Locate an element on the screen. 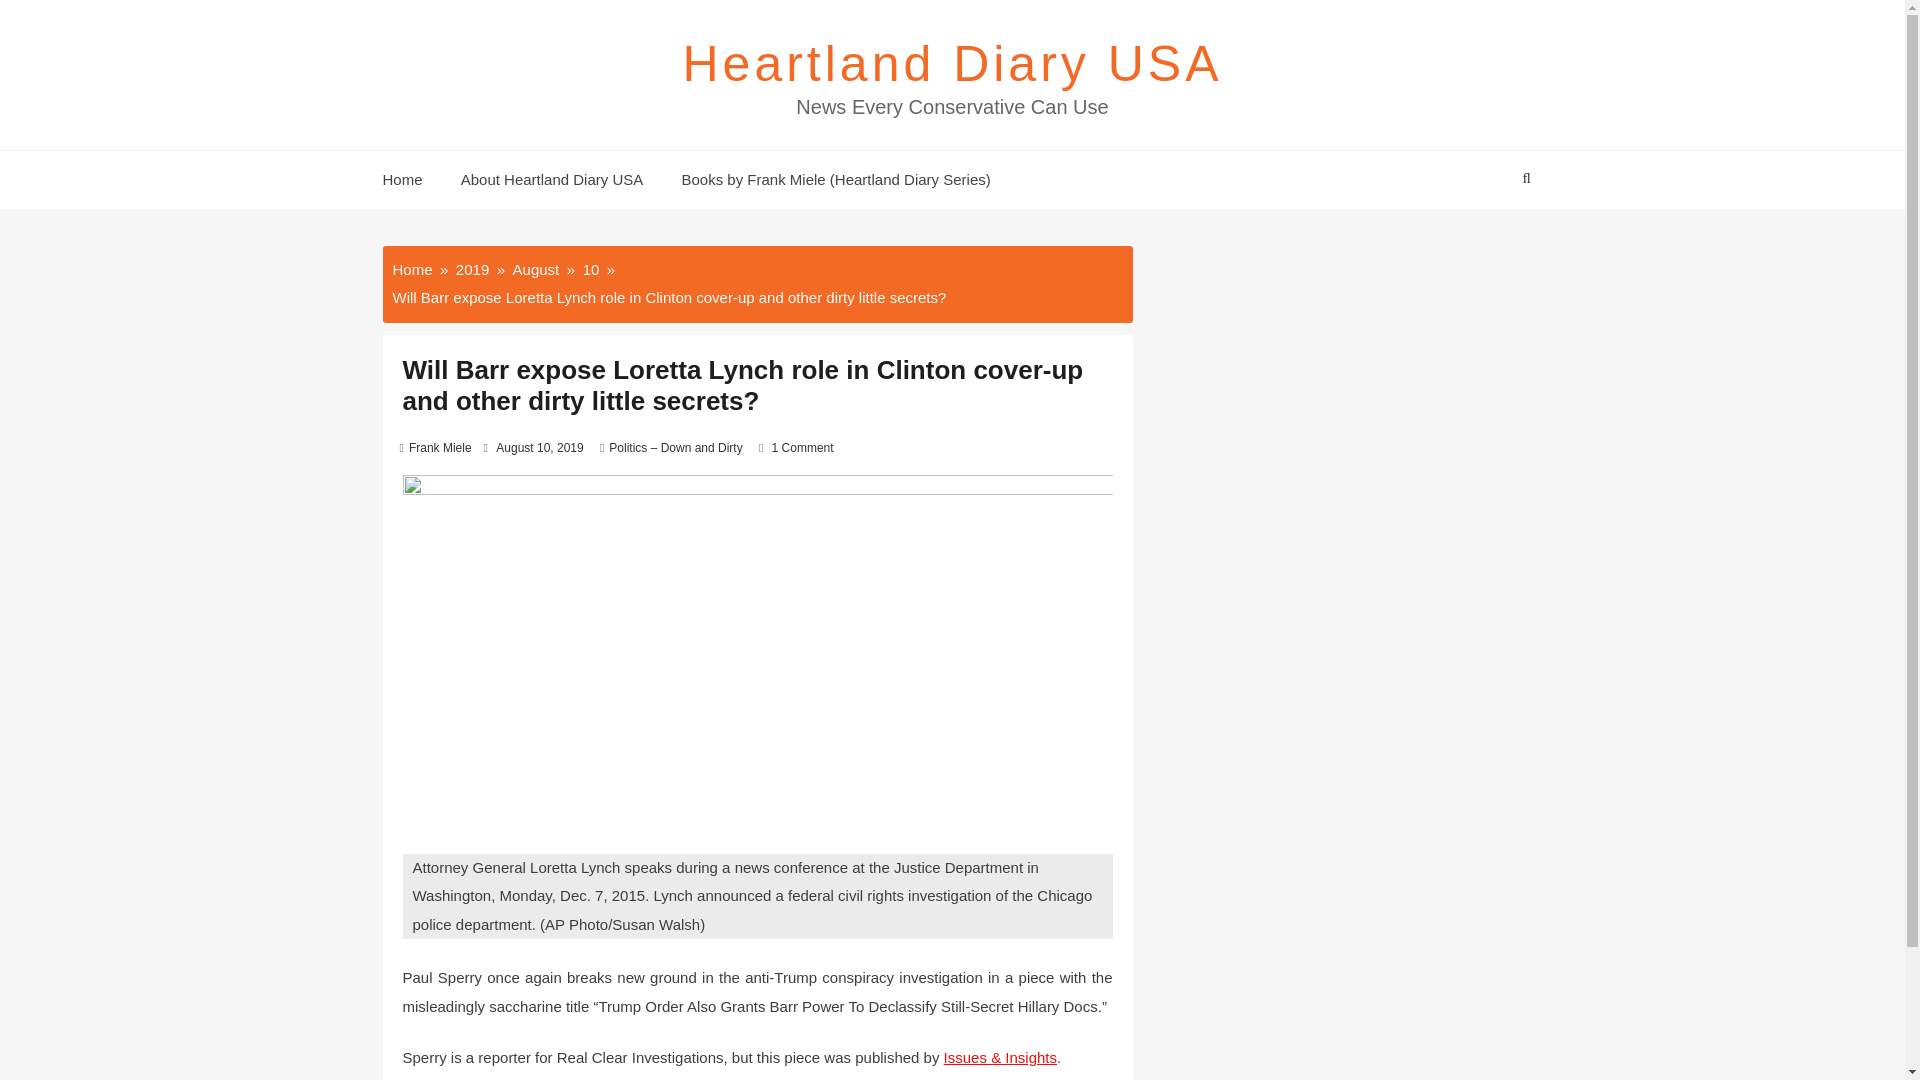 This screenshot has height=1080, width=1920. Frank Miele is located at coordinates (440, 447).